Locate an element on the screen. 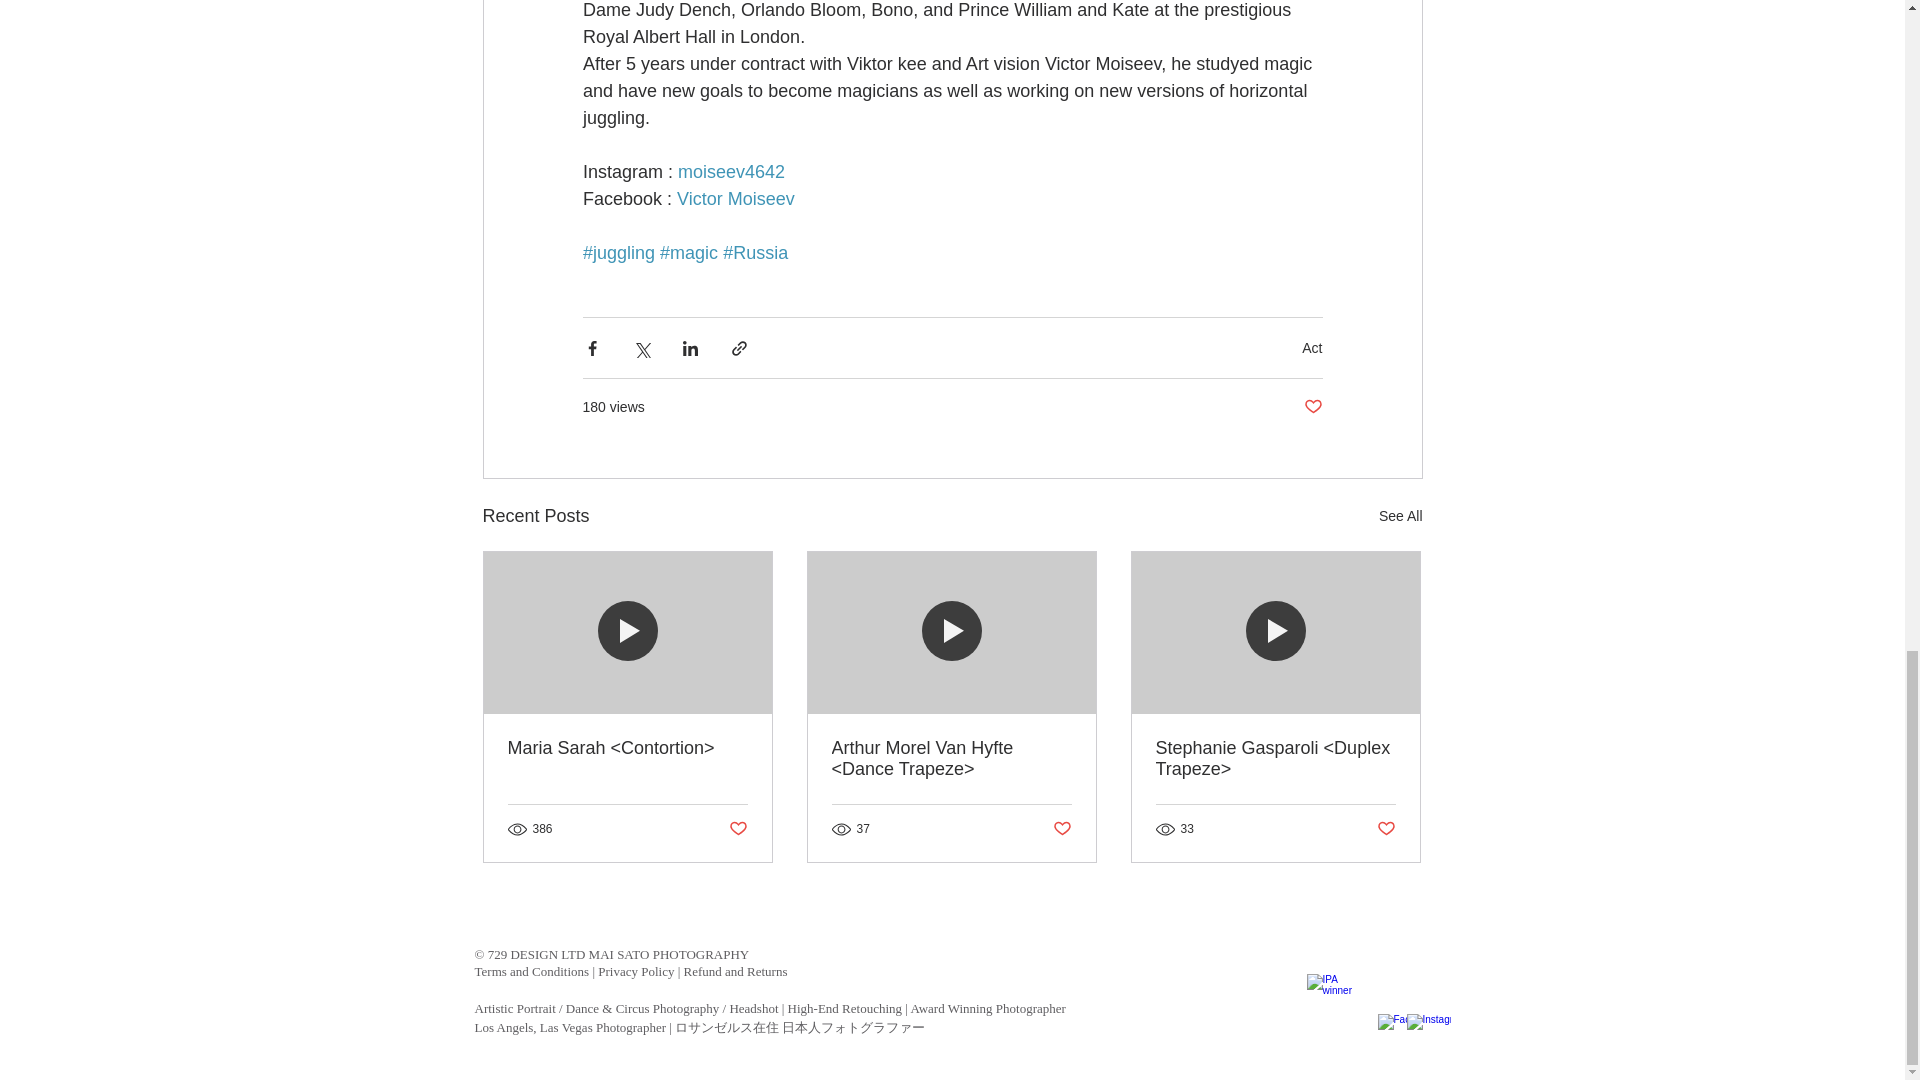 This screenshot has height=1080, width=1920. moiseev4642 is located at coordinates (731, 172).